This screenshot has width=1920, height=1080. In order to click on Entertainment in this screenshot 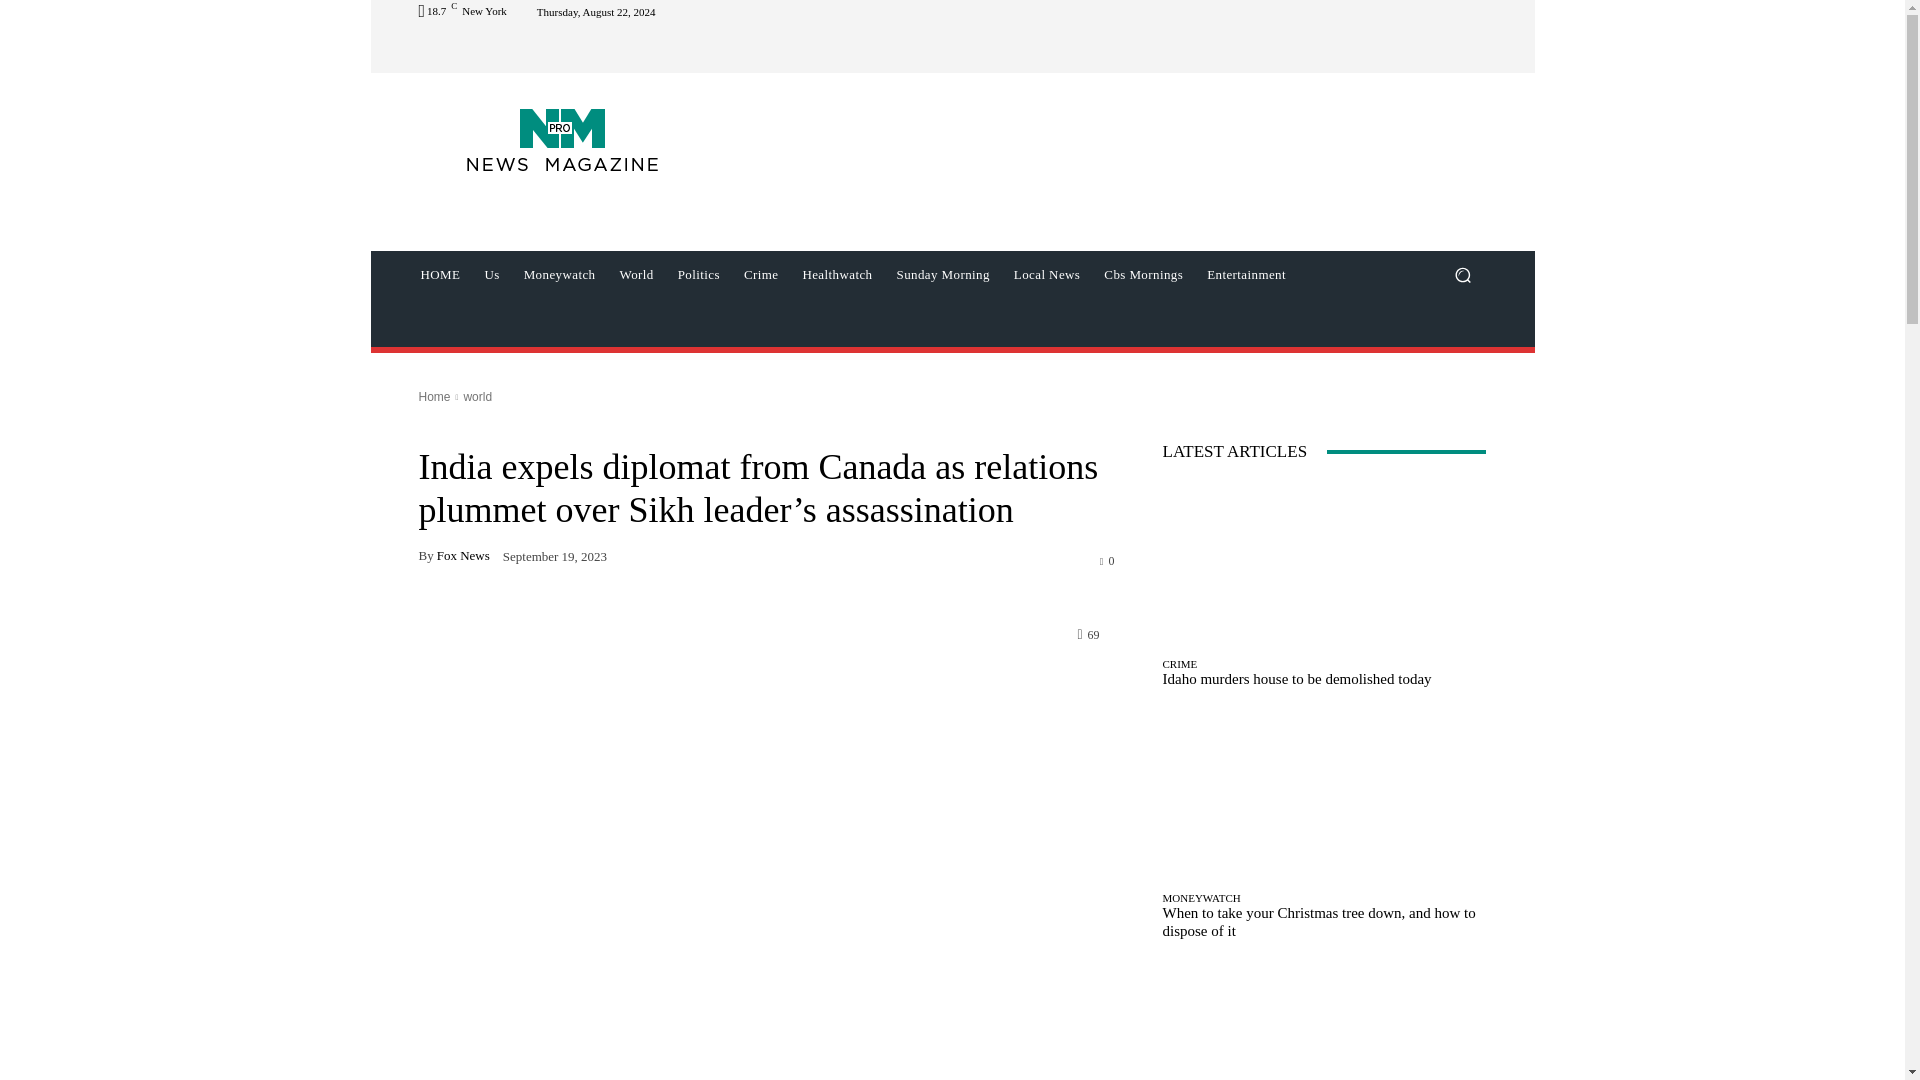, I will do `click(1246, 274)`.